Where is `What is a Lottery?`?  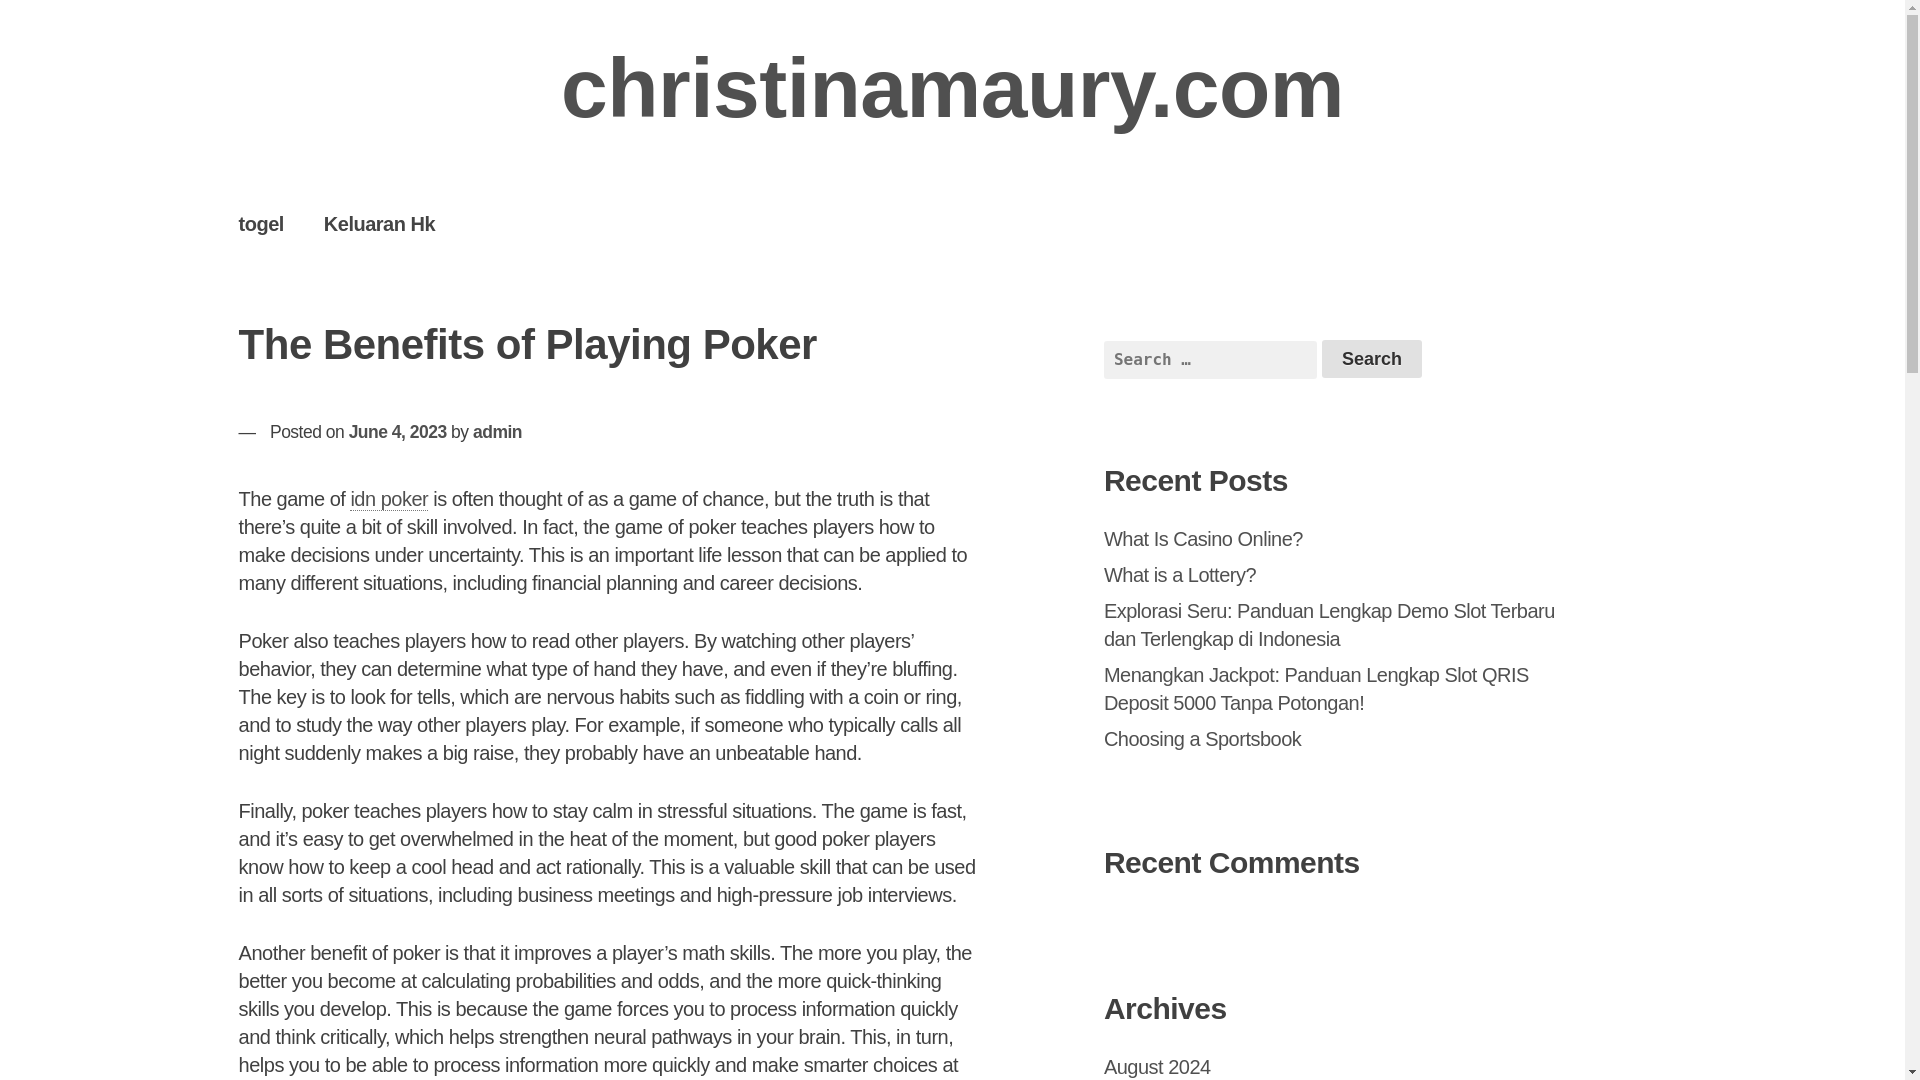 What is a Lottery? is located at coordinates (1180, 574).